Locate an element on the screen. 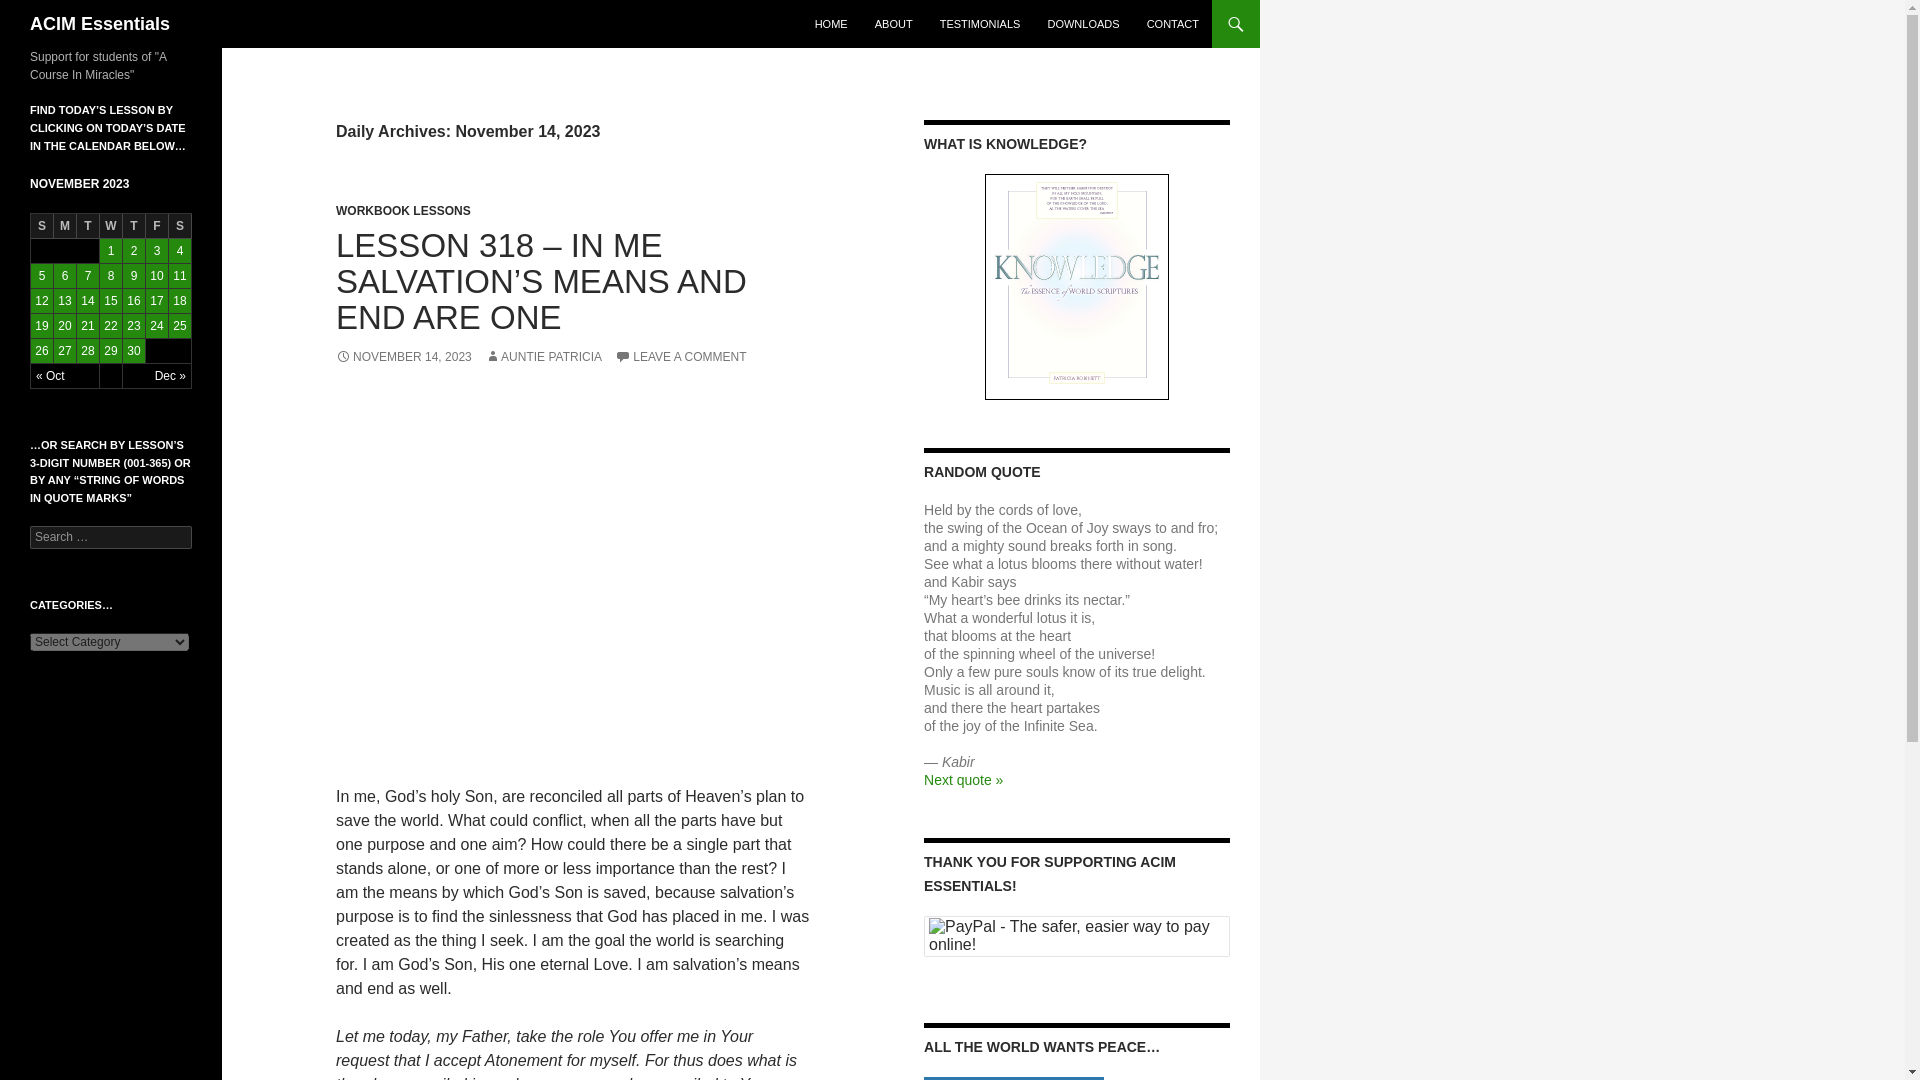 The image size is (1920, 1080). Thursday is located at coordinates (134, 226).